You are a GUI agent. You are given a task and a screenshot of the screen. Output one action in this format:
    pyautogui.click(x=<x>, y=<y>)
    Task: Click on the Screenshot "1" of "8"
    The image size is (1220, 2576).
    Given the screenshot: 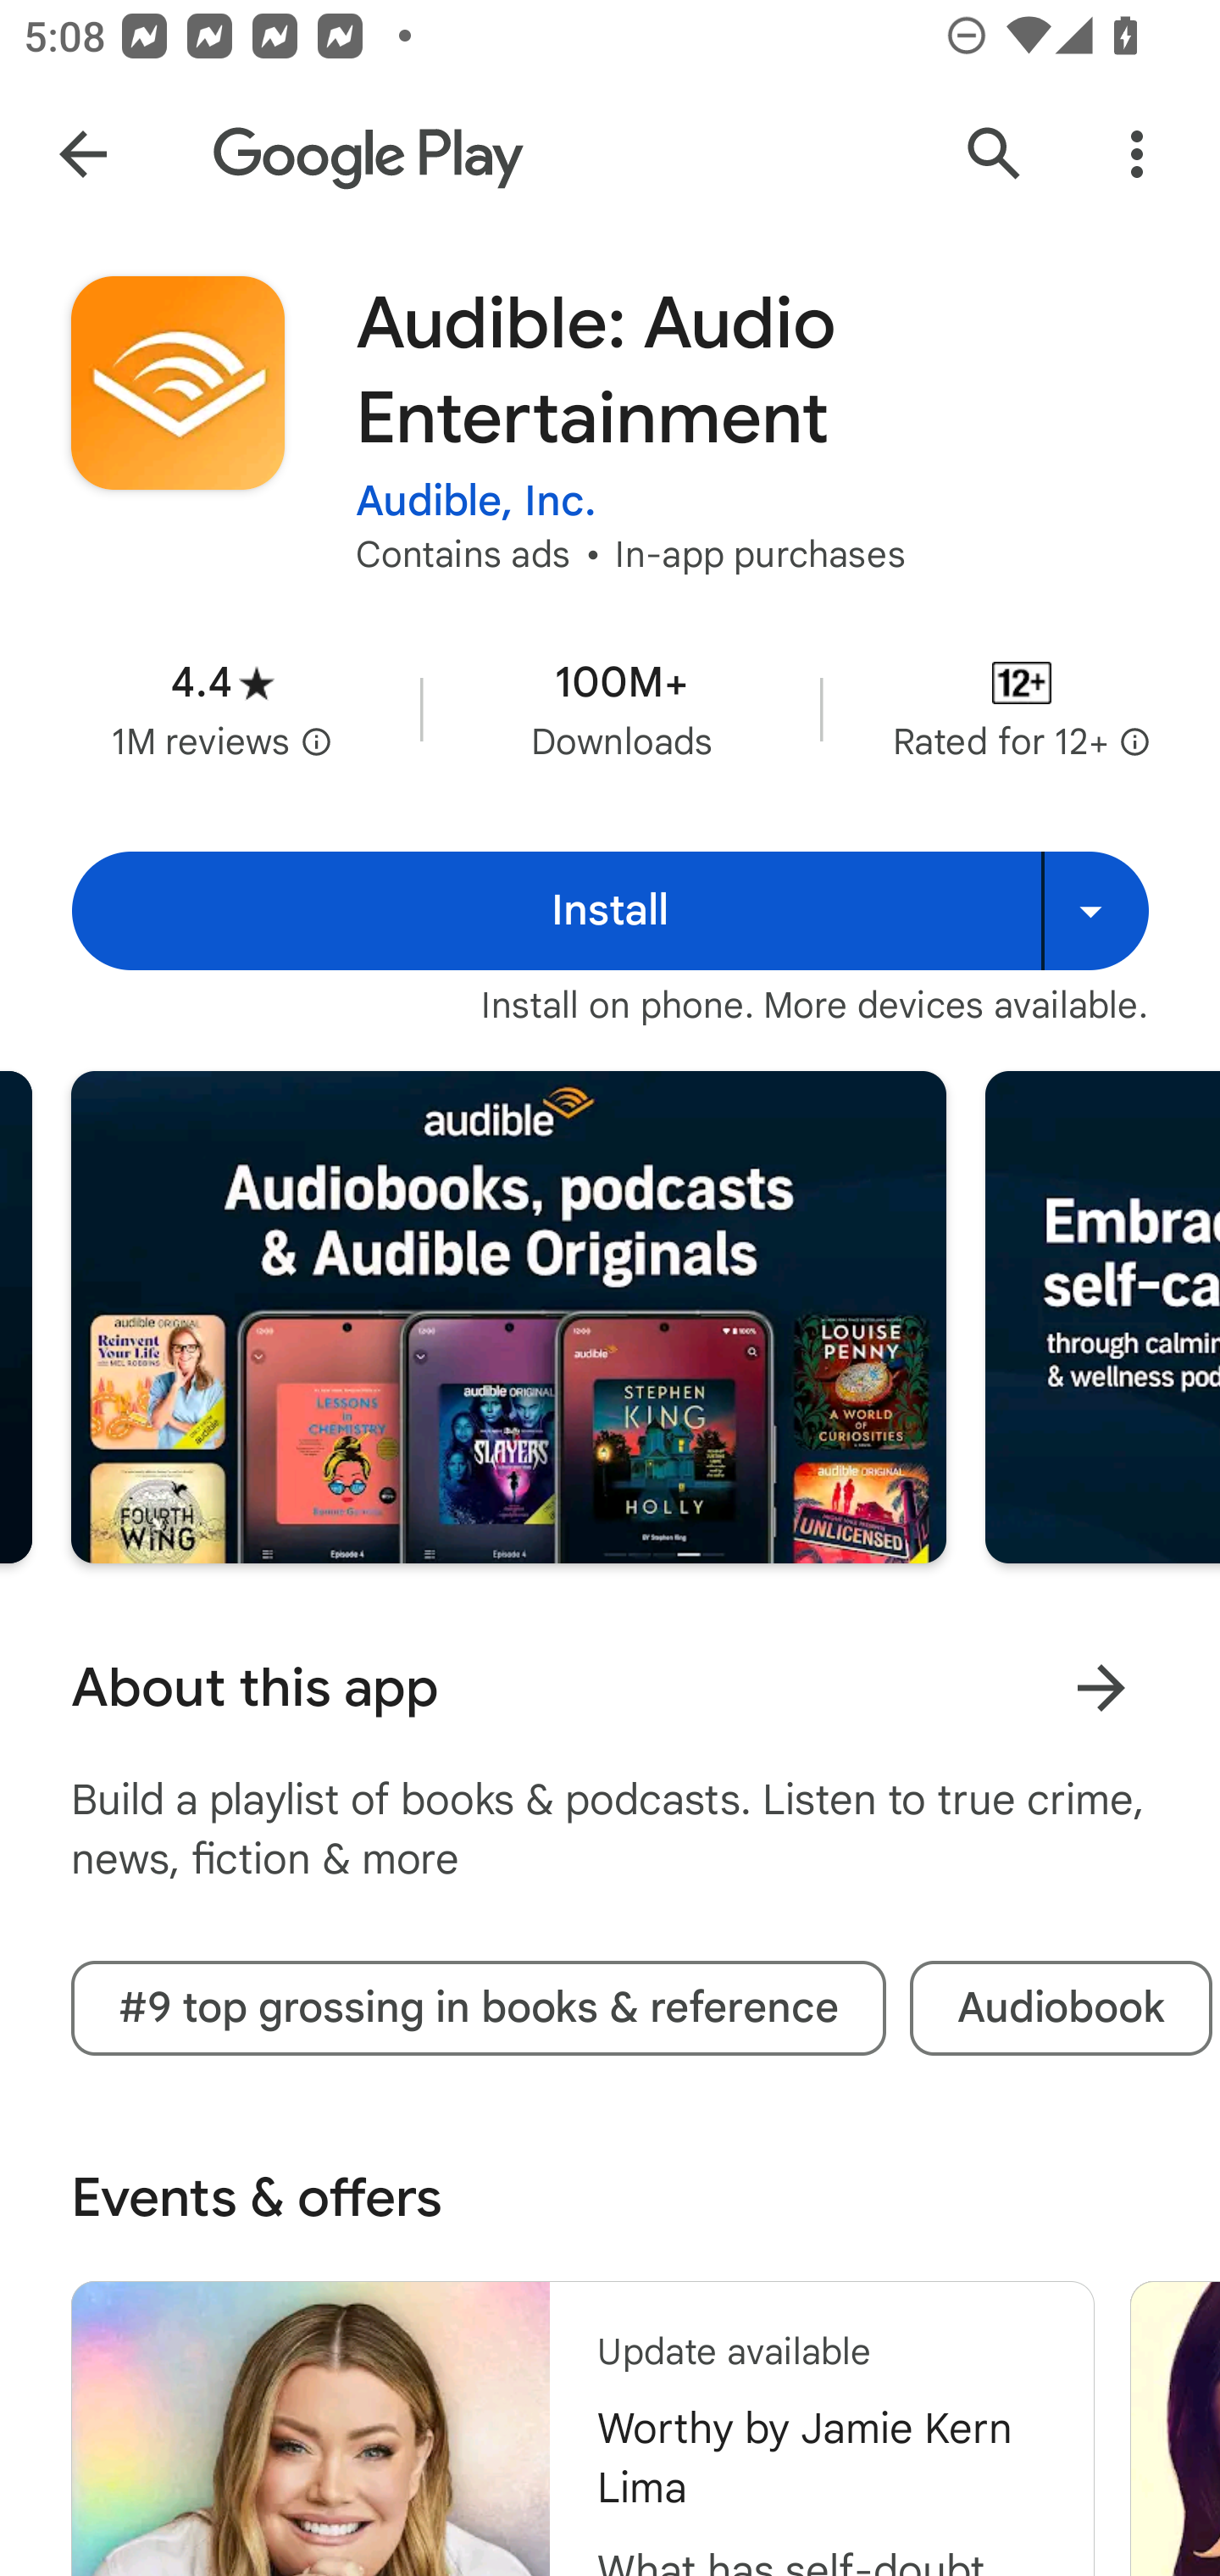 What is the action you would take?
    pyautogui.click(x=508, y=1317)
    